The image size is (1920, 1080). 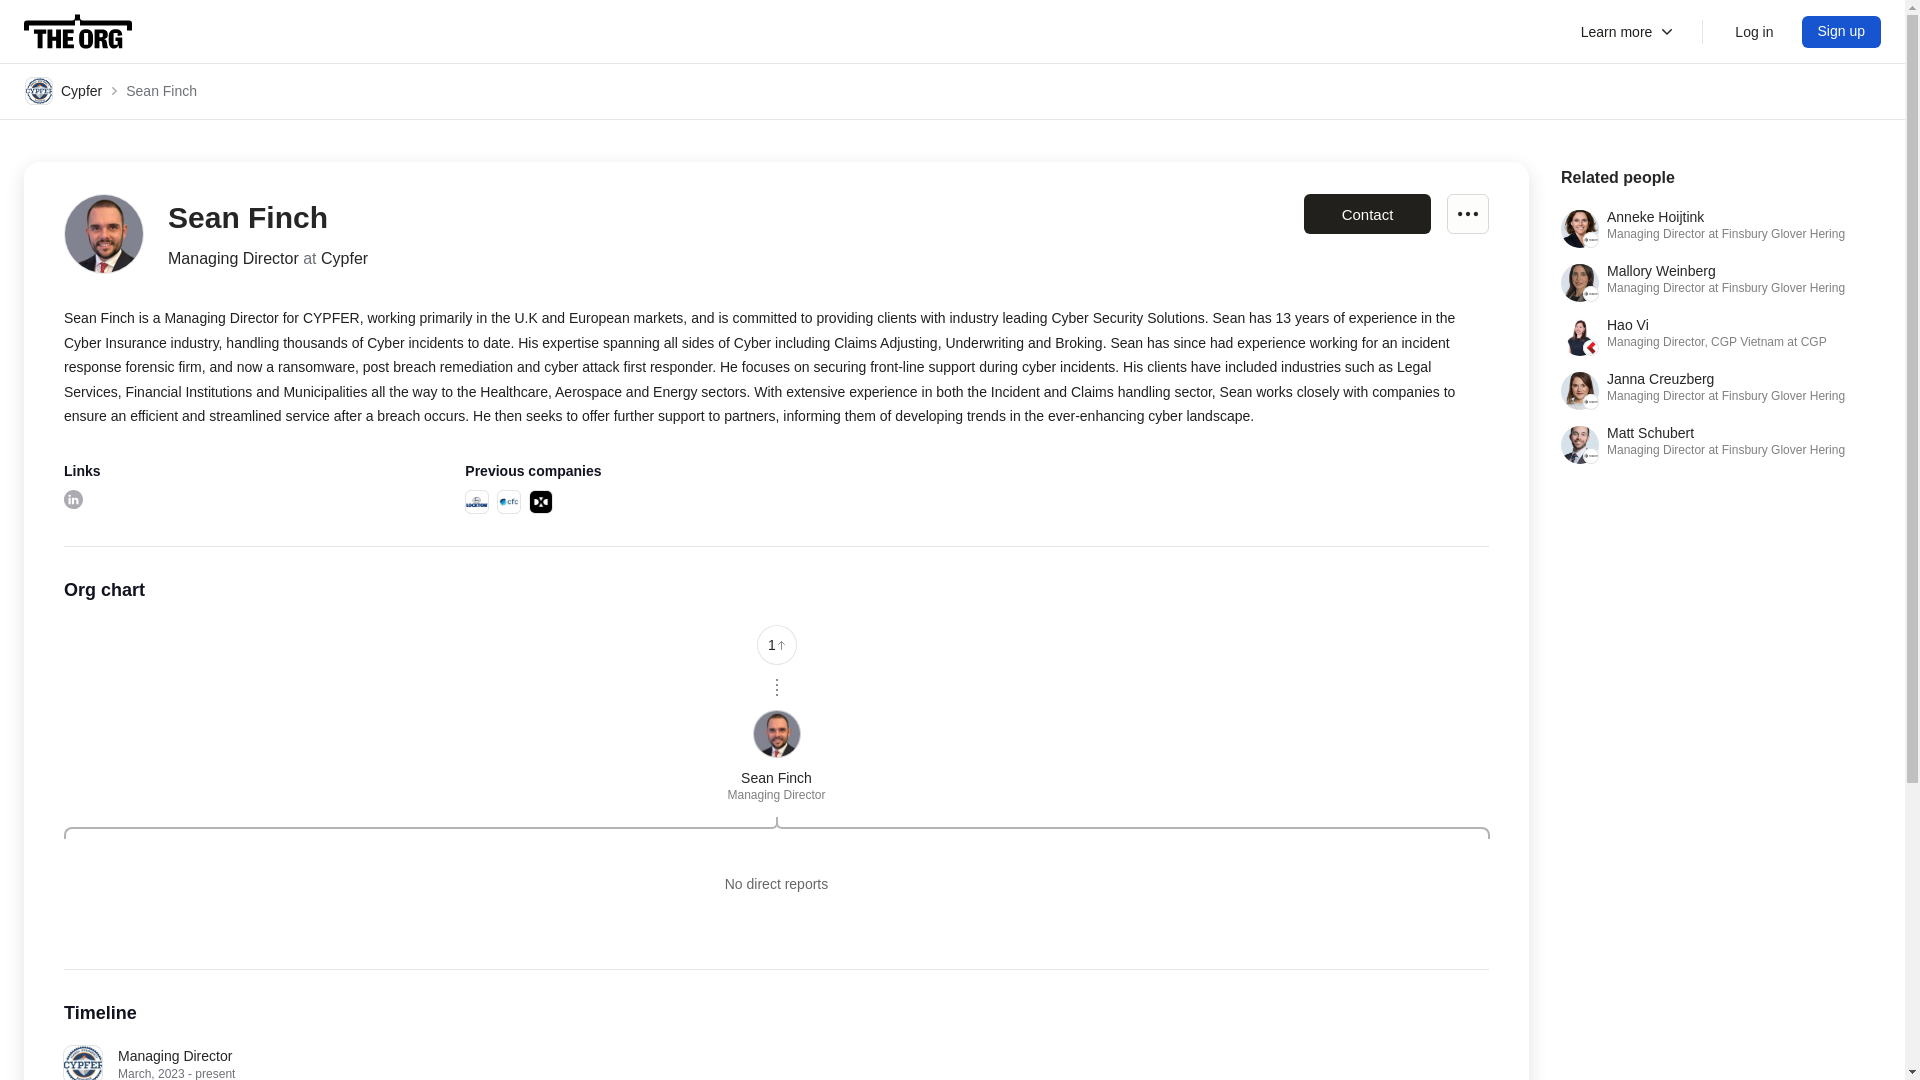 I want to click on Contact, so click(x=1366, y=214).